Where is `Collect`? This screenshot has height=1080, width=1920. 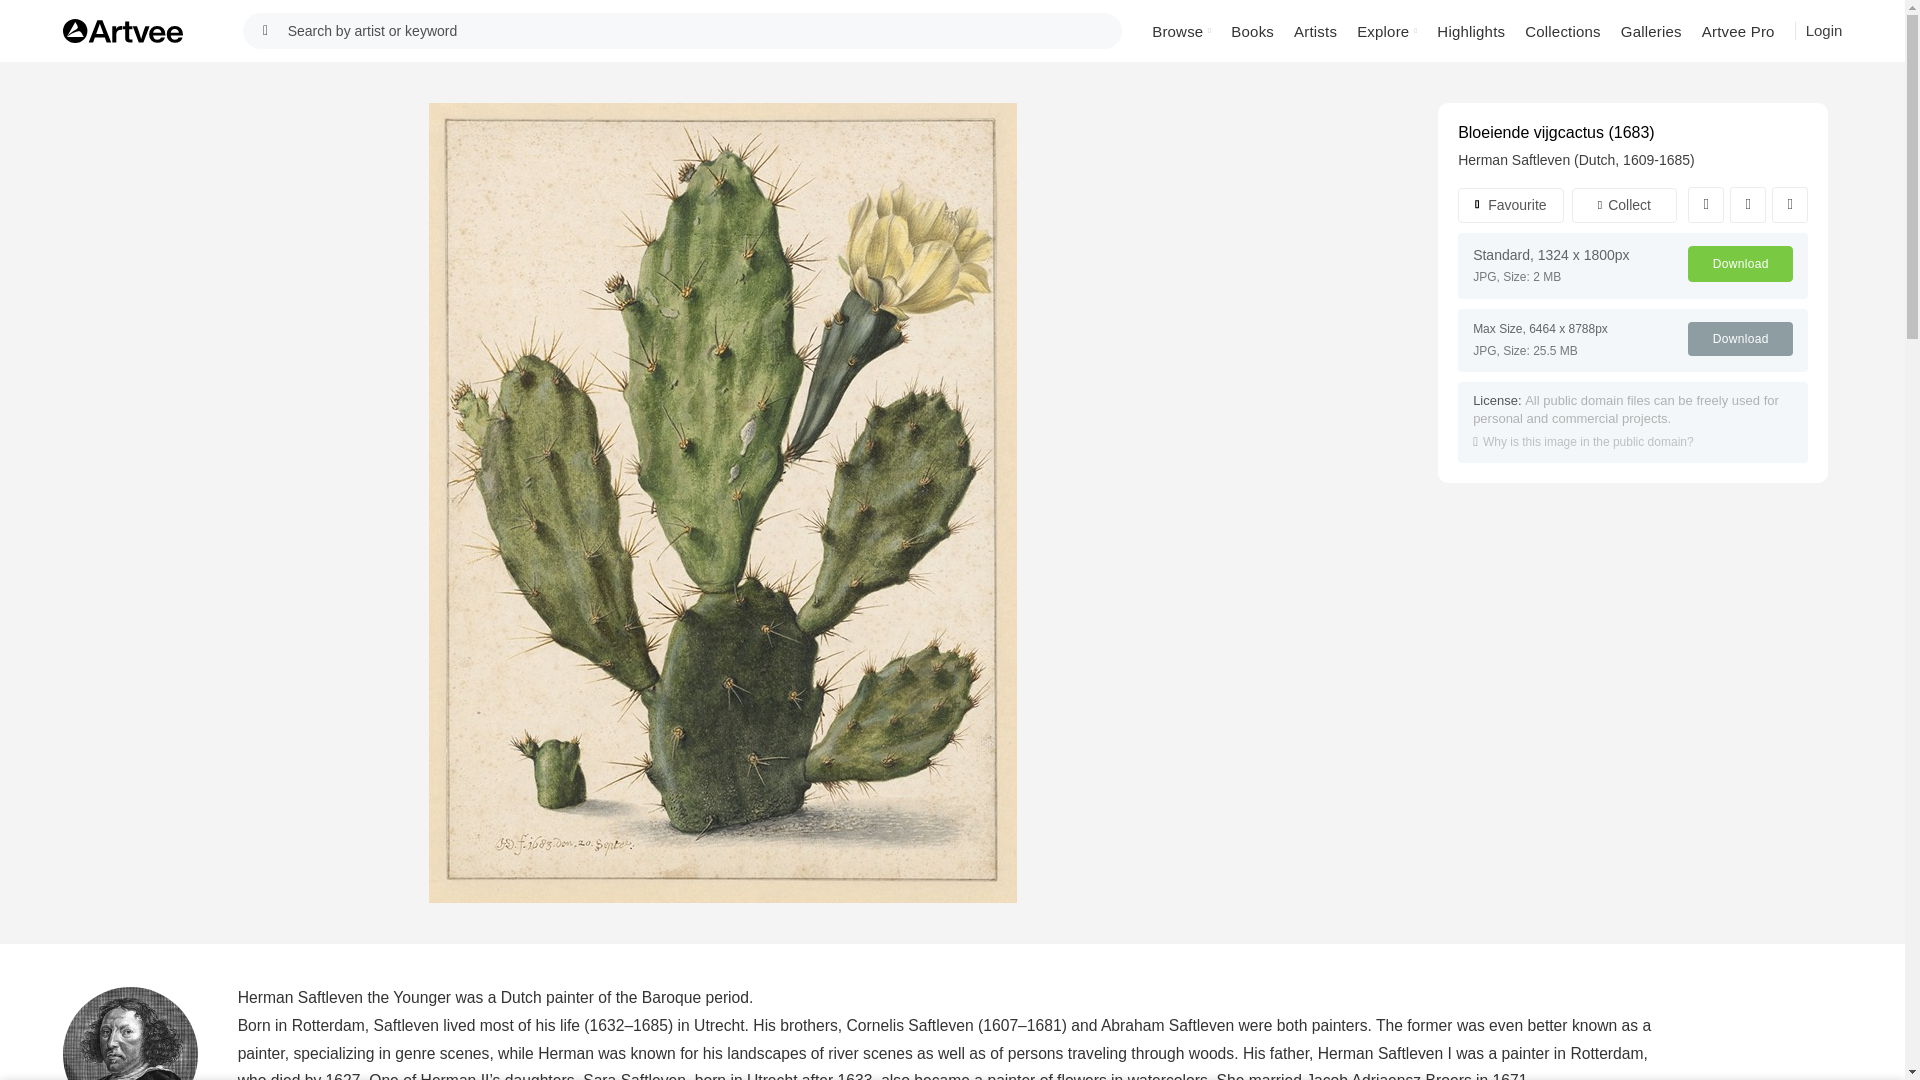 Collect is located at coordinates (1625, 204).